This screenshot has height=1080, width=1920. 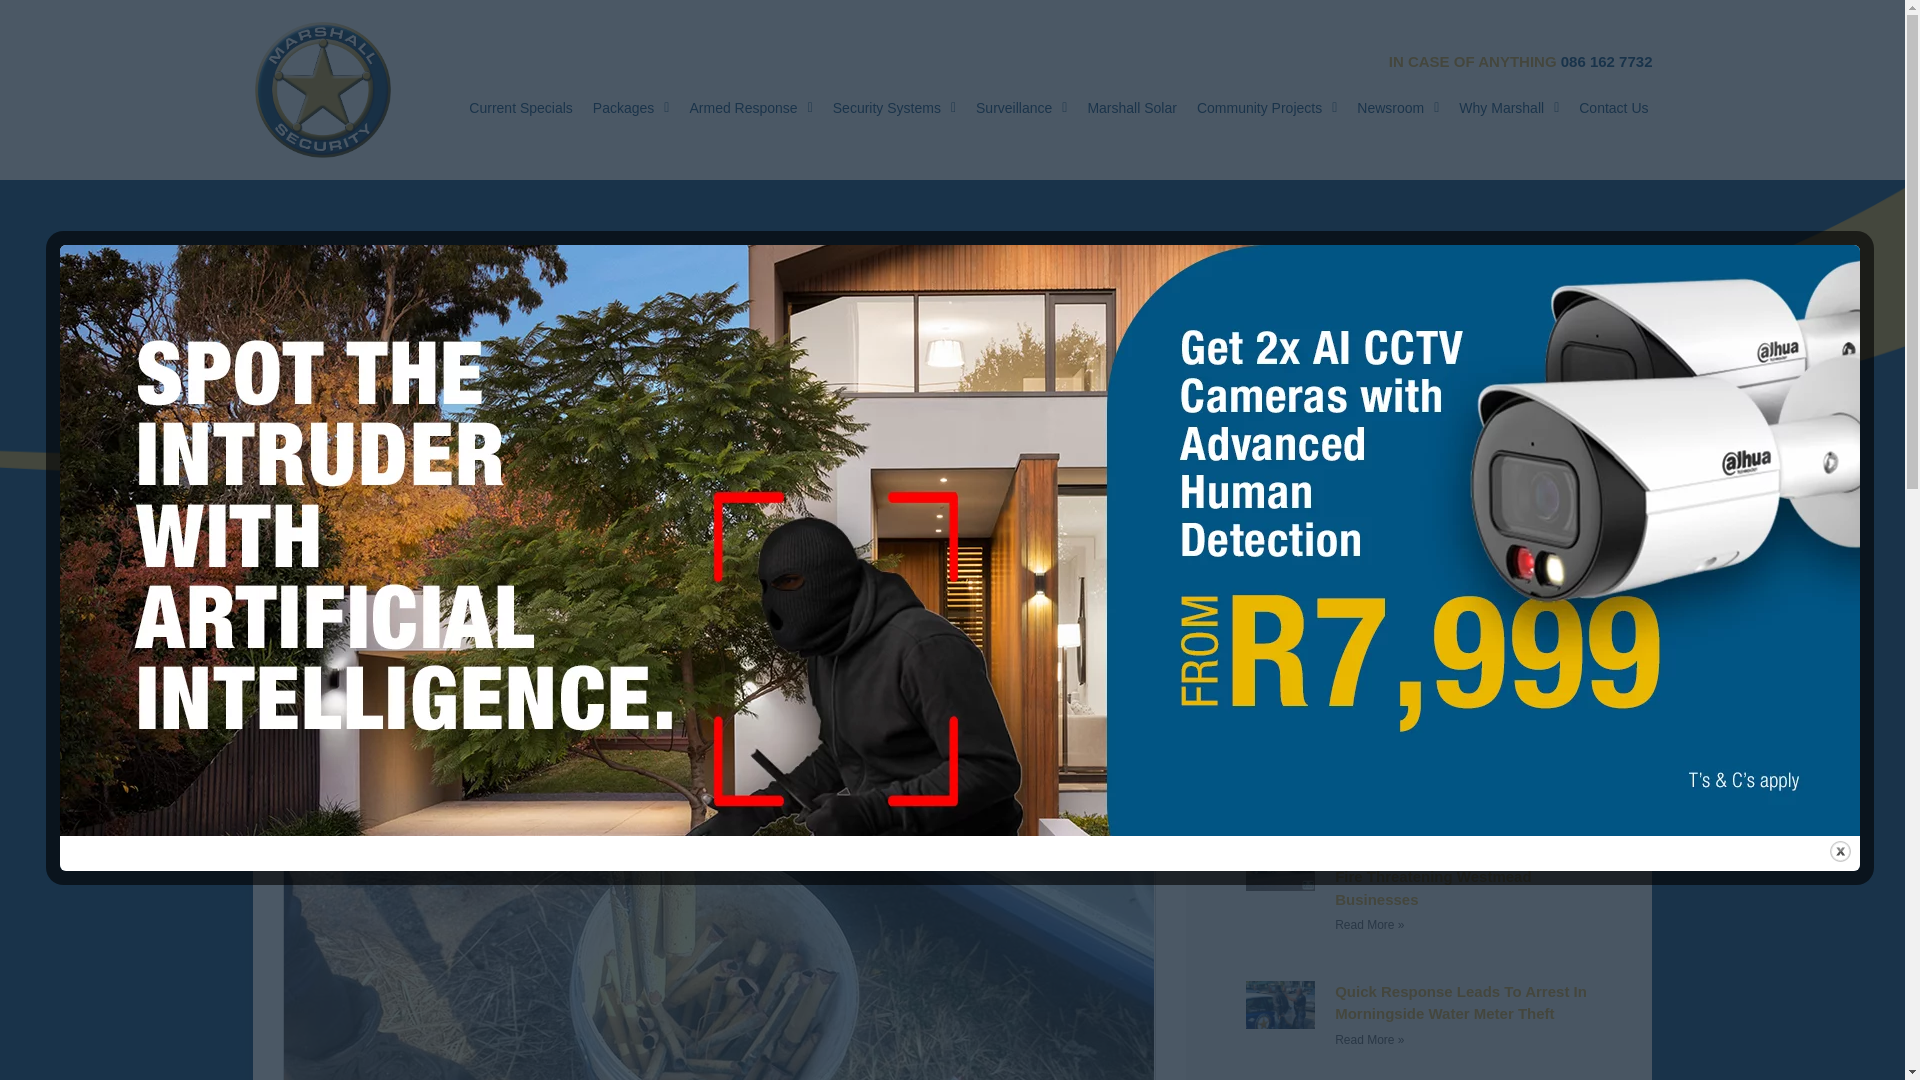 I want to click on Community Projects, so click(x=1266, y=108).